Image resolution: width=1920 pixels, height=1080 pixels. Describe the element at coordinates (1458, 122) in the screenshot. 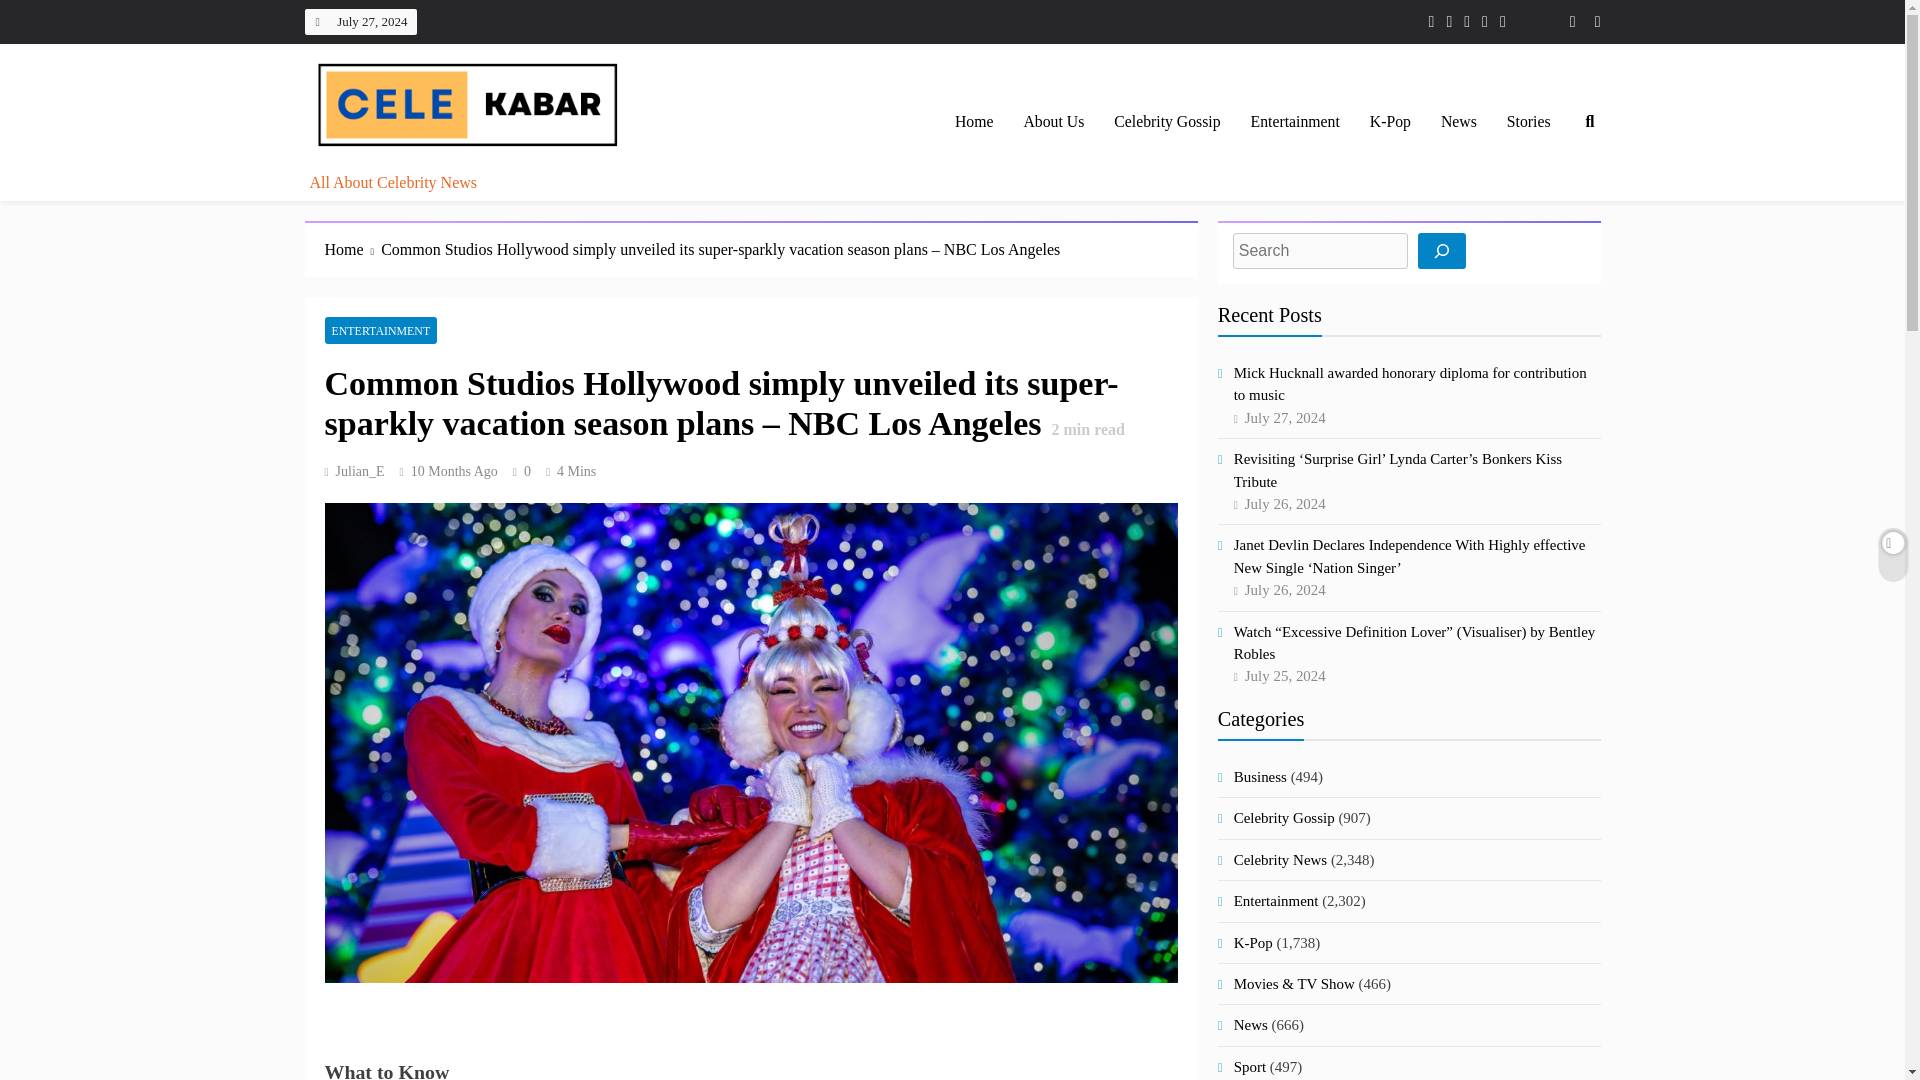

I see `News` at that location.